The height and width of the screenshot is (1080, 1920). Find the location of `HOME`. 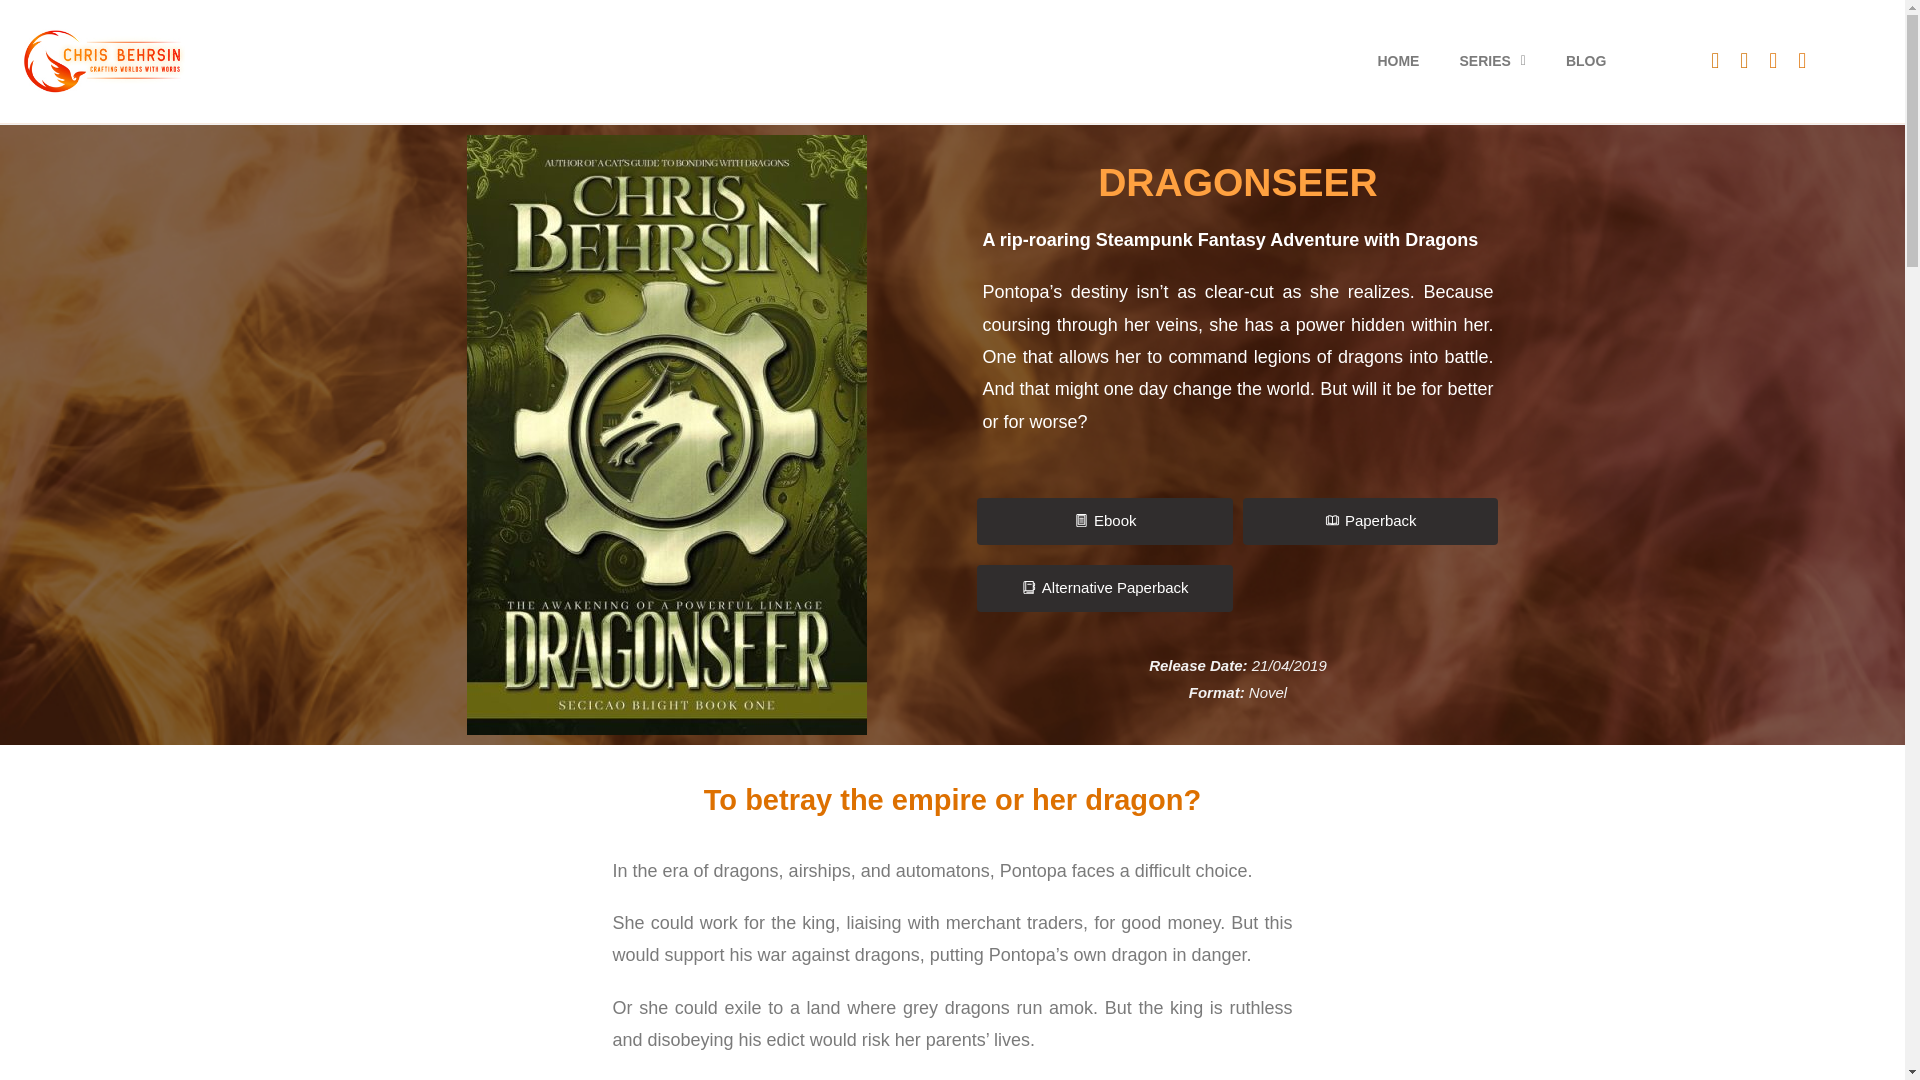

HOME is located at coordinates (1398, 60).